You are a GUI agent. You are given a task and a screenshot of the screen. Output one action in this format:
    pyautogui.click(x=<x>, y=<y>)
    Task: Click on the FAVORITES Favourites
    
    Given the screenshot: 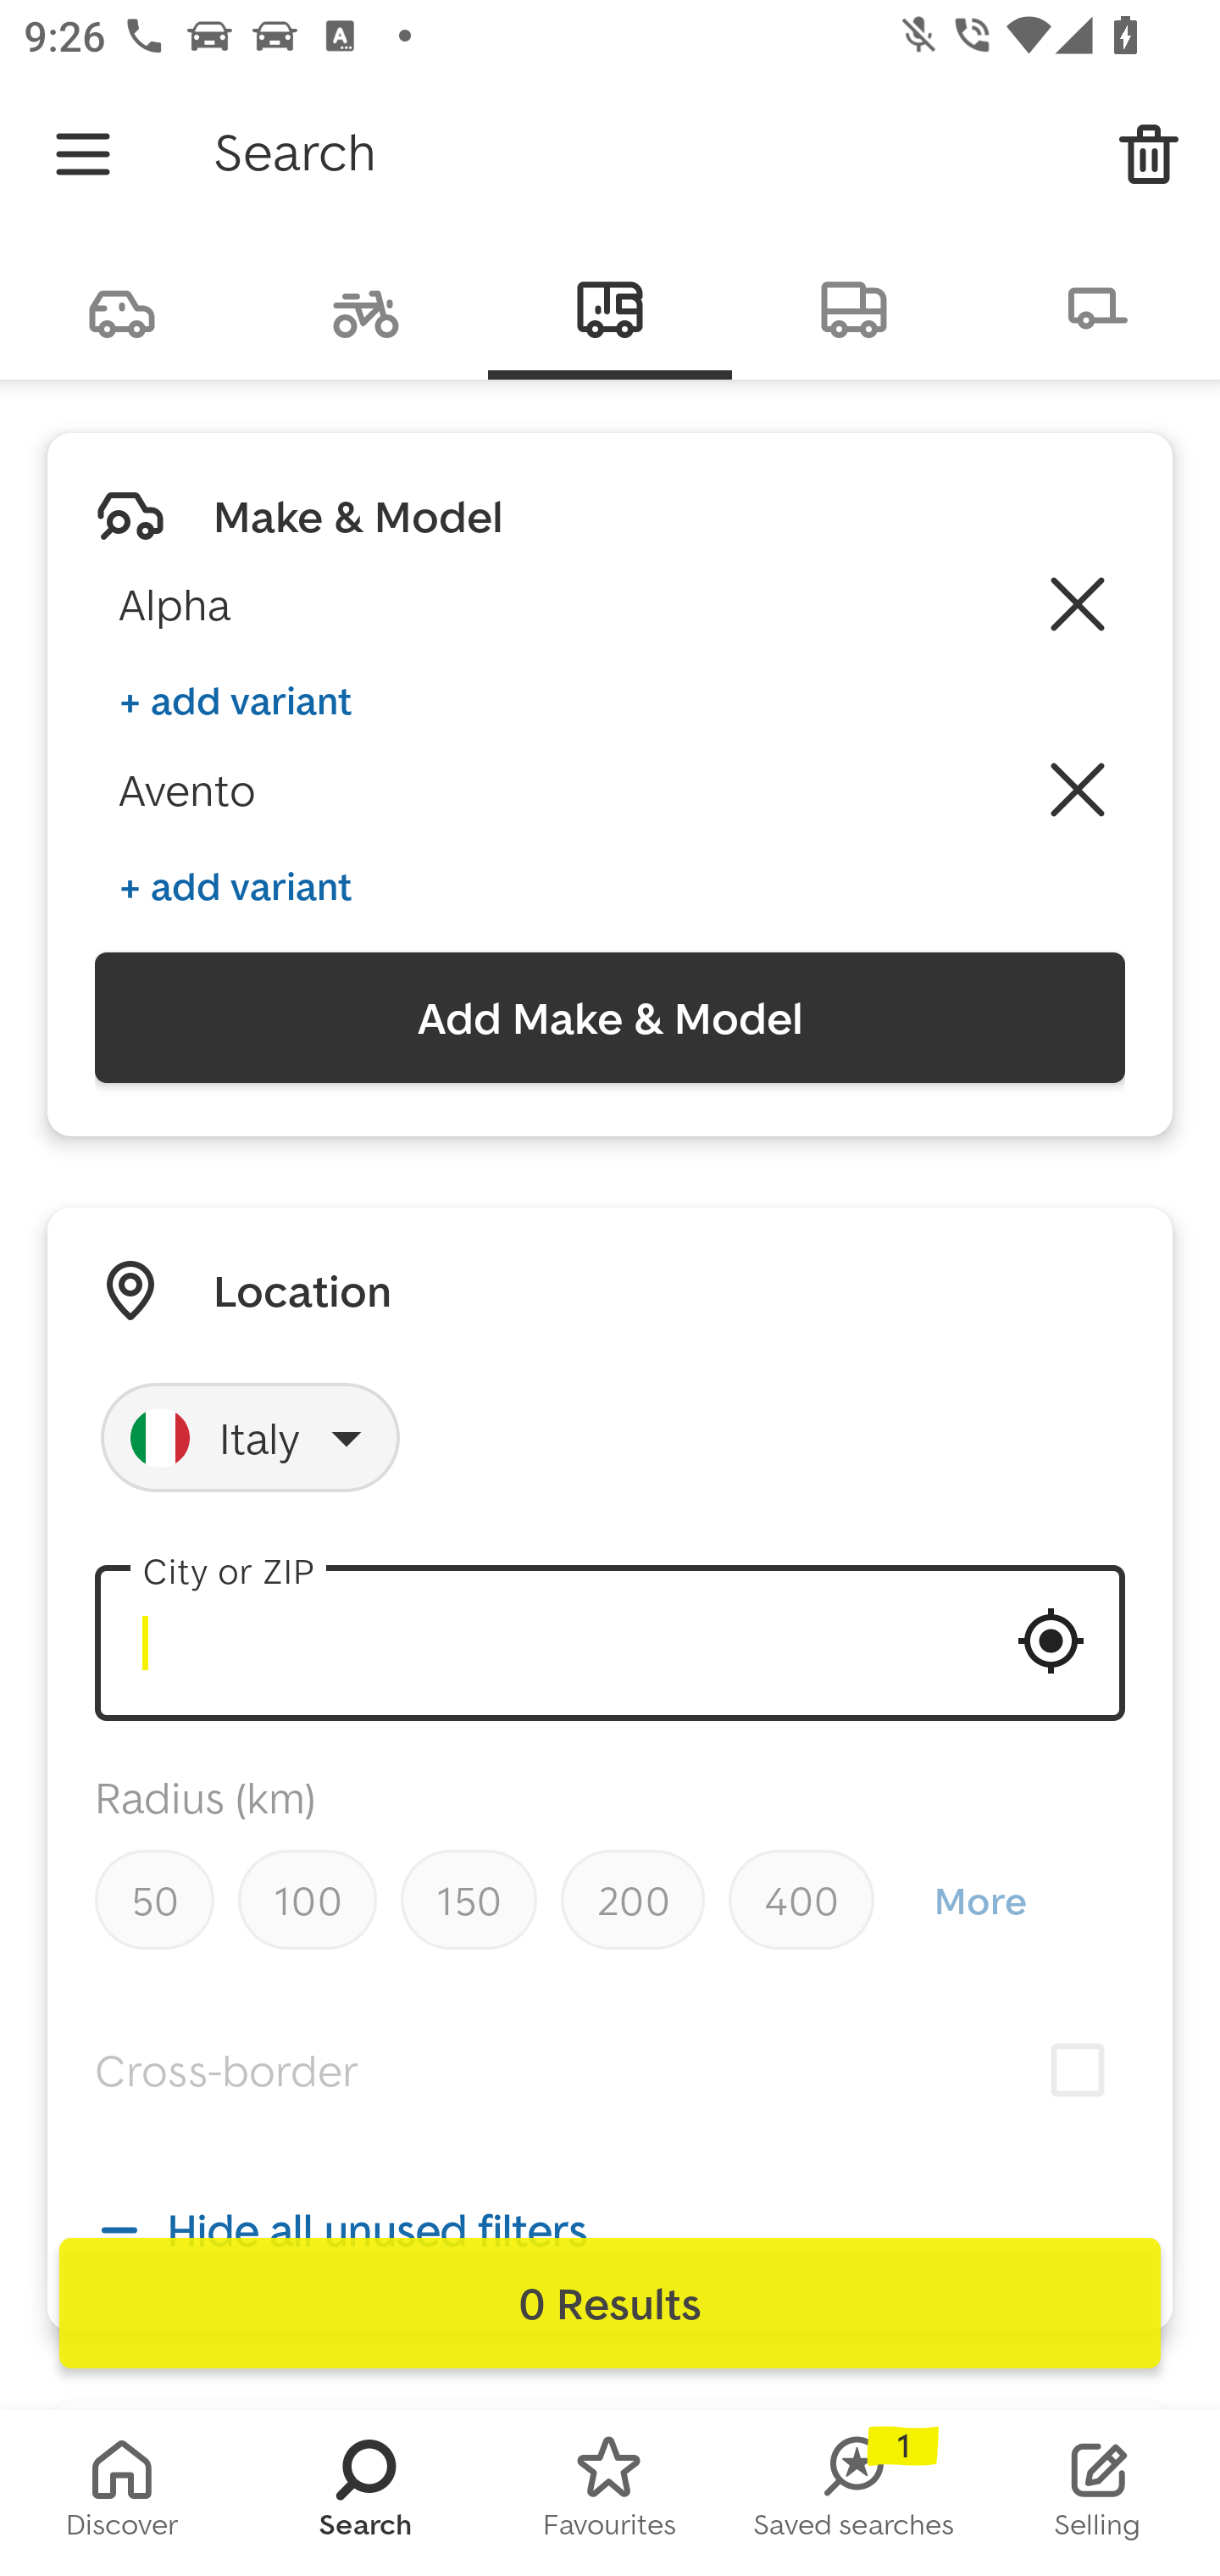 What is the action you would take?
    pyautogui.click(x=610, y=2493)
    